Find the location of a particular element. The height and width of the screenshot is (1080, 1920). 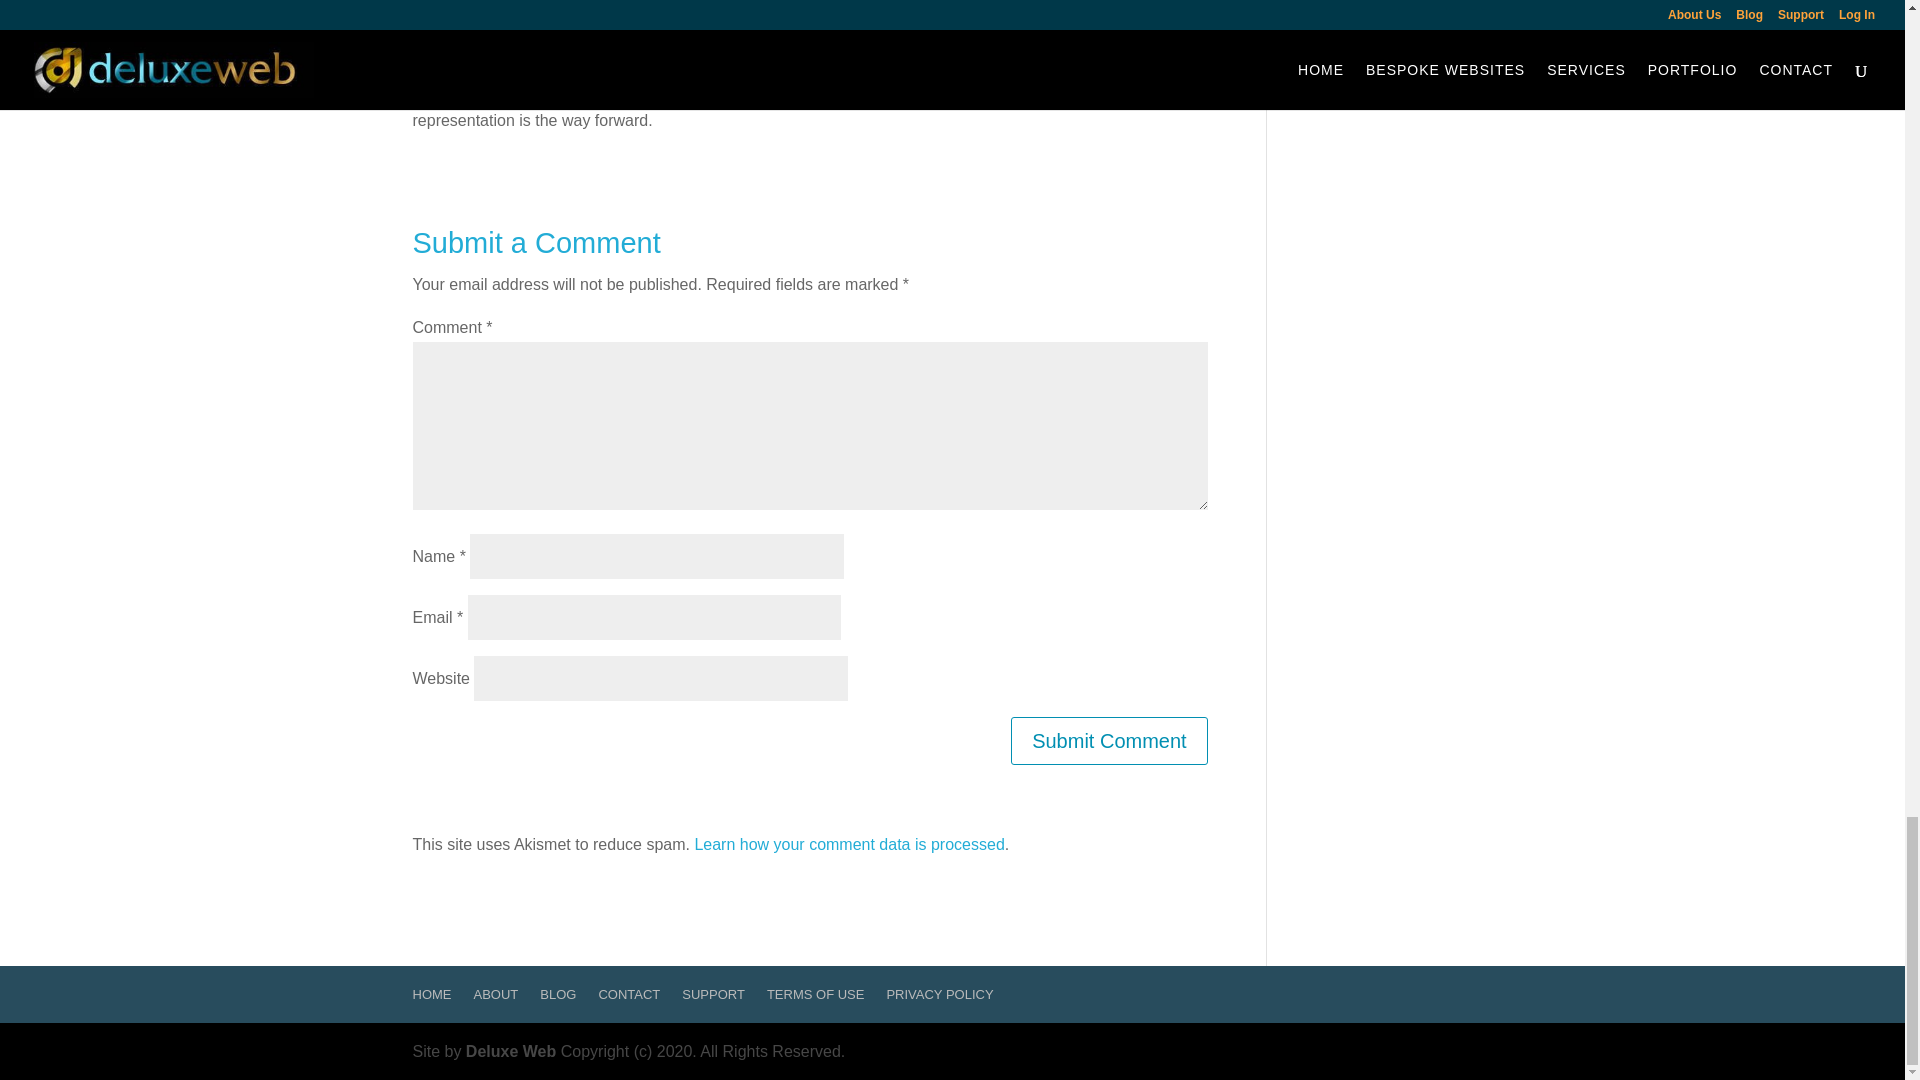

SUPPORT is located at coordinates (712, 994).